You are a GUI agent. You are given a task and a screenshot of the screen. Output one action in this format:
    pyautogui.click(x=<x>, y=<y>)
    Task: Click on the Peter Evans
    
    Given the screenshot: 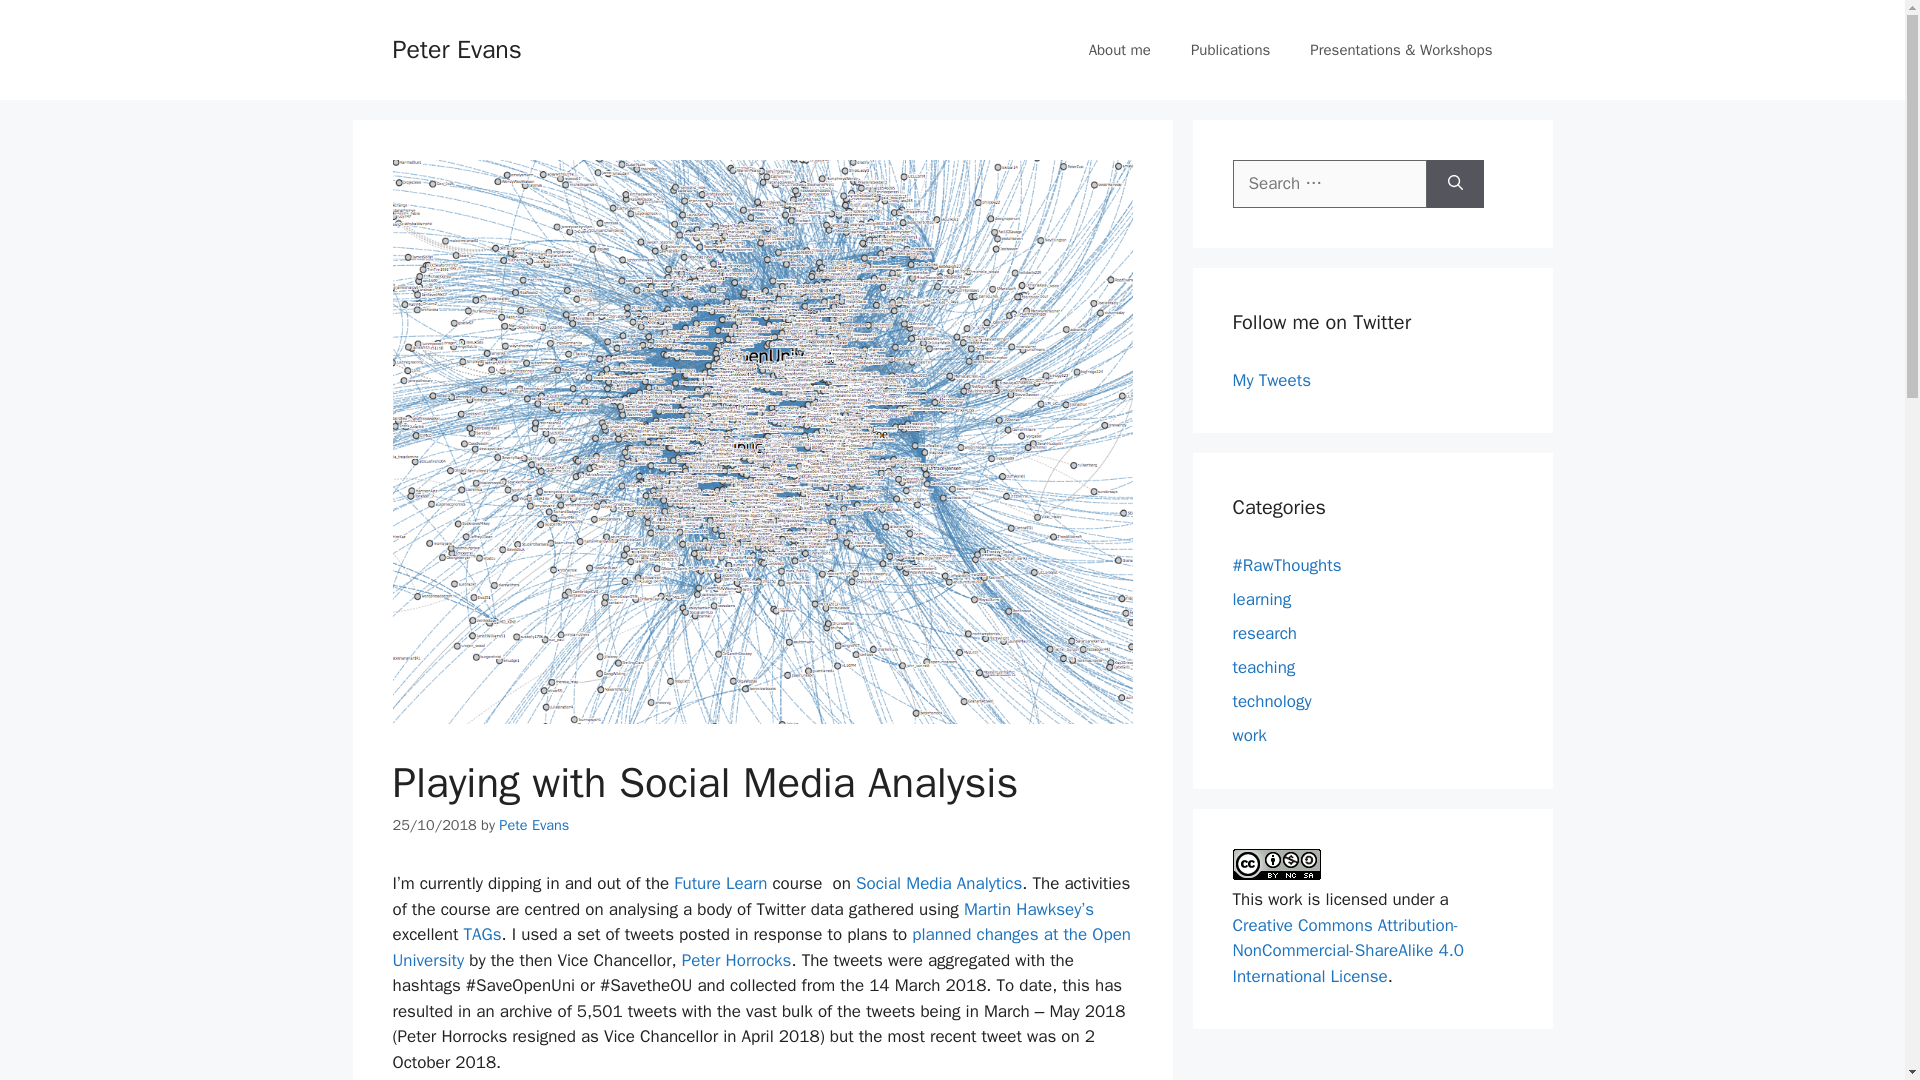 What is the action you would take?
    pyautogui.click(x=456, y=48)
    